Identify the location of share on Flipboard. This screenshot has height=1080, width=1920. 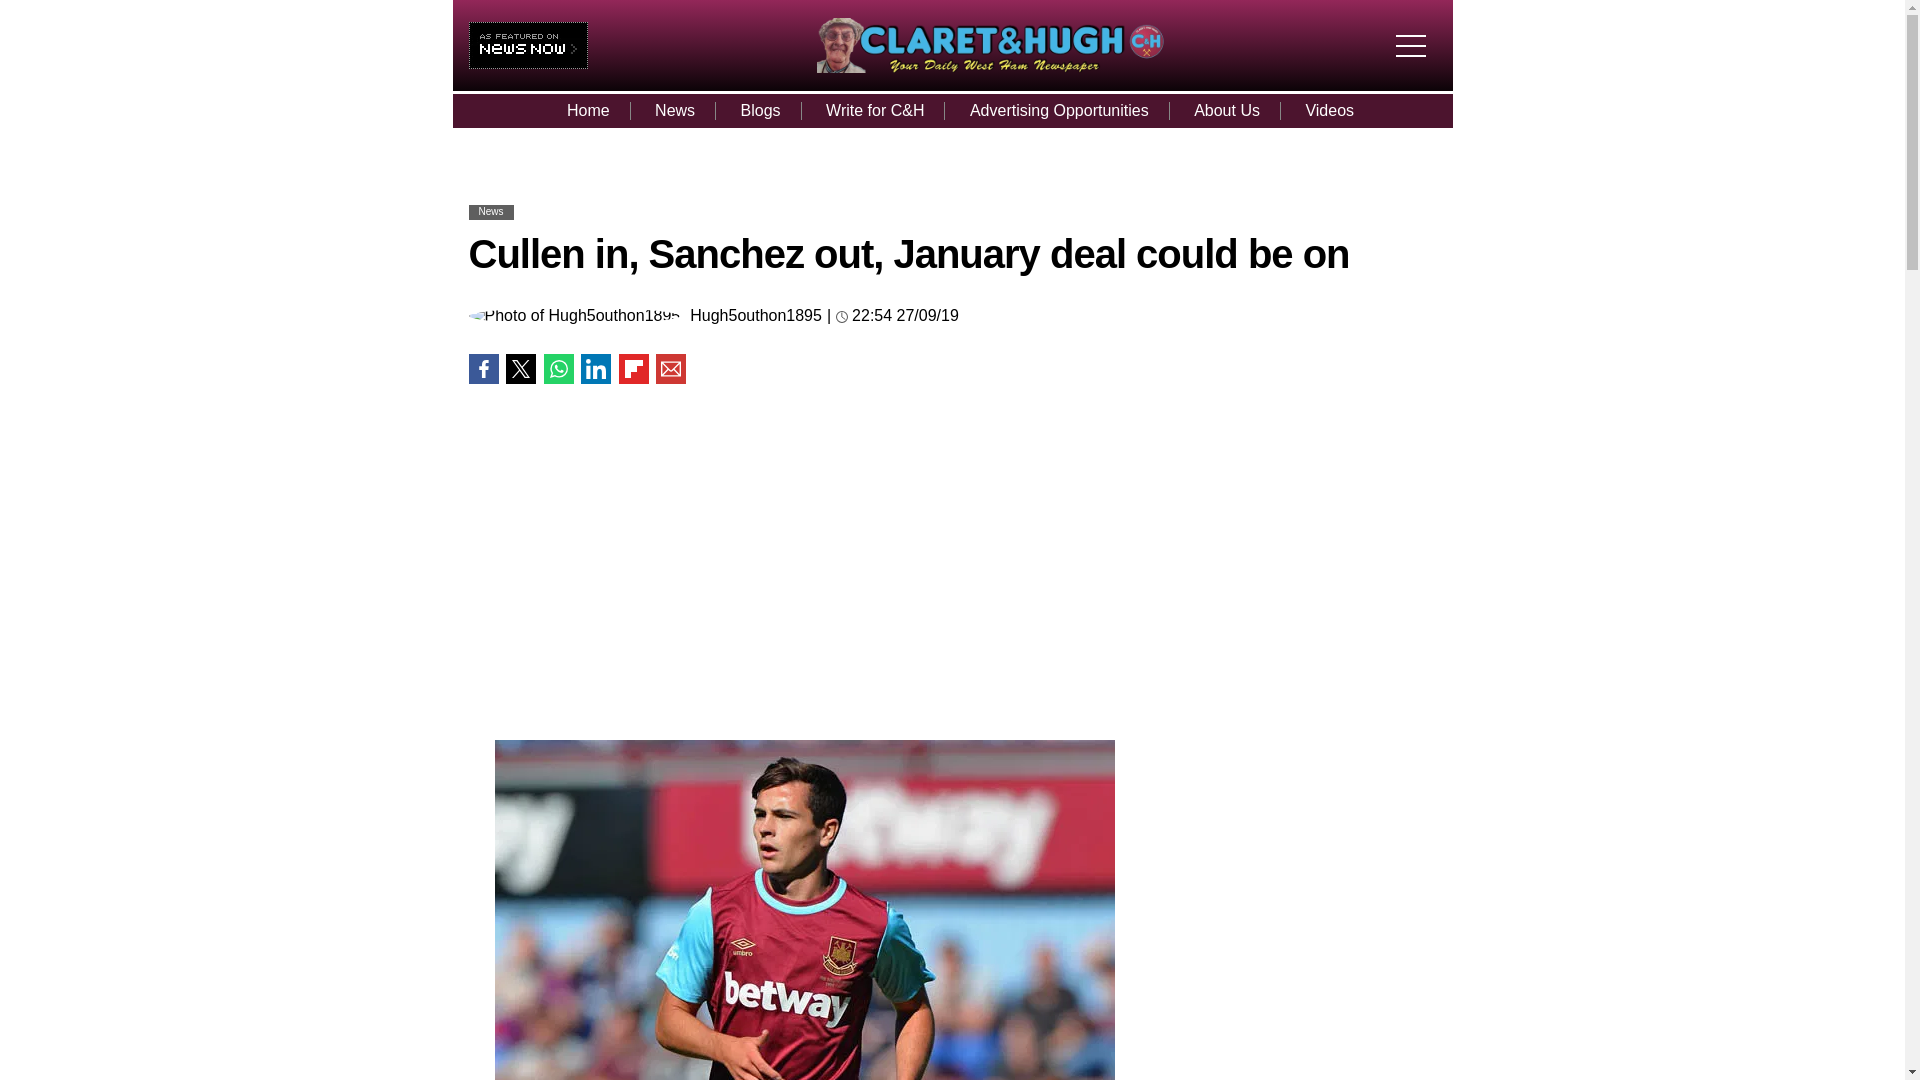
(633, 369).